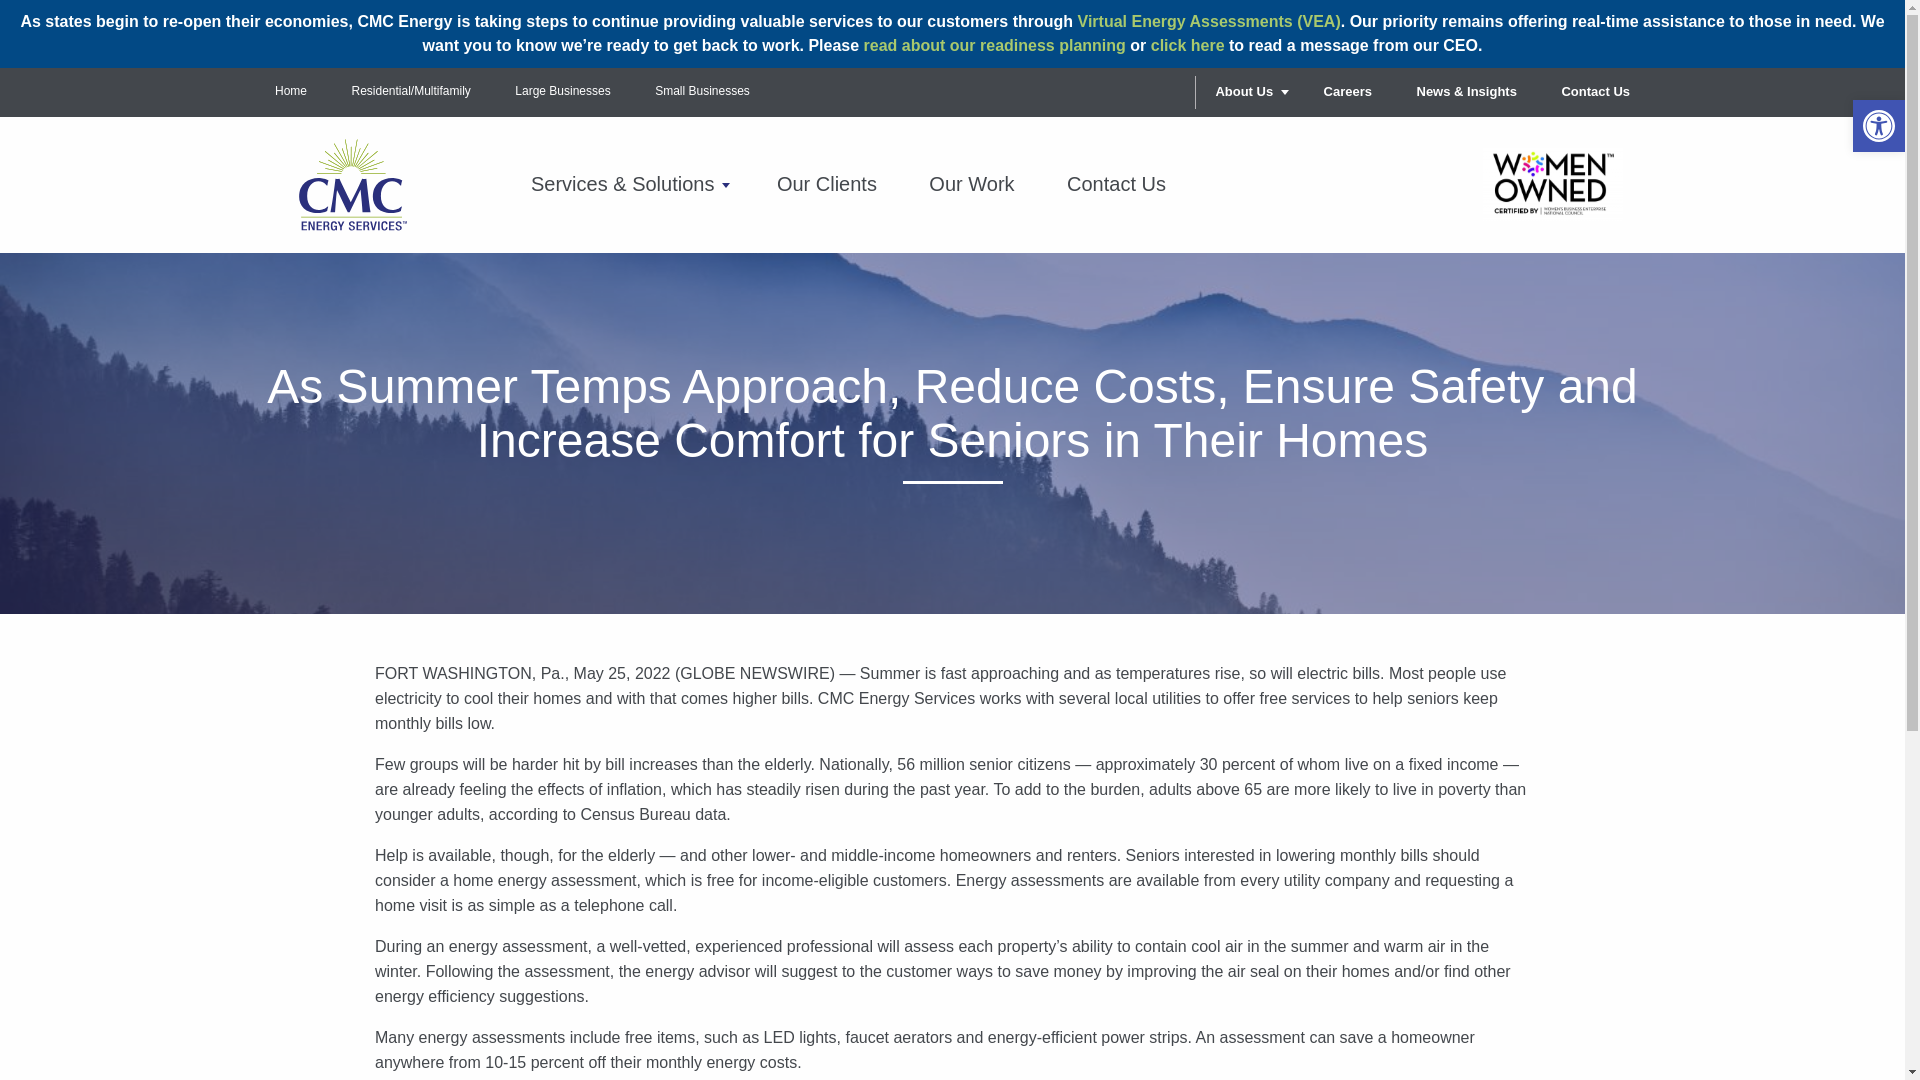  Describe the element at coordinates (702, 91) in the screenshot. I see `Small Businesses` at that location.